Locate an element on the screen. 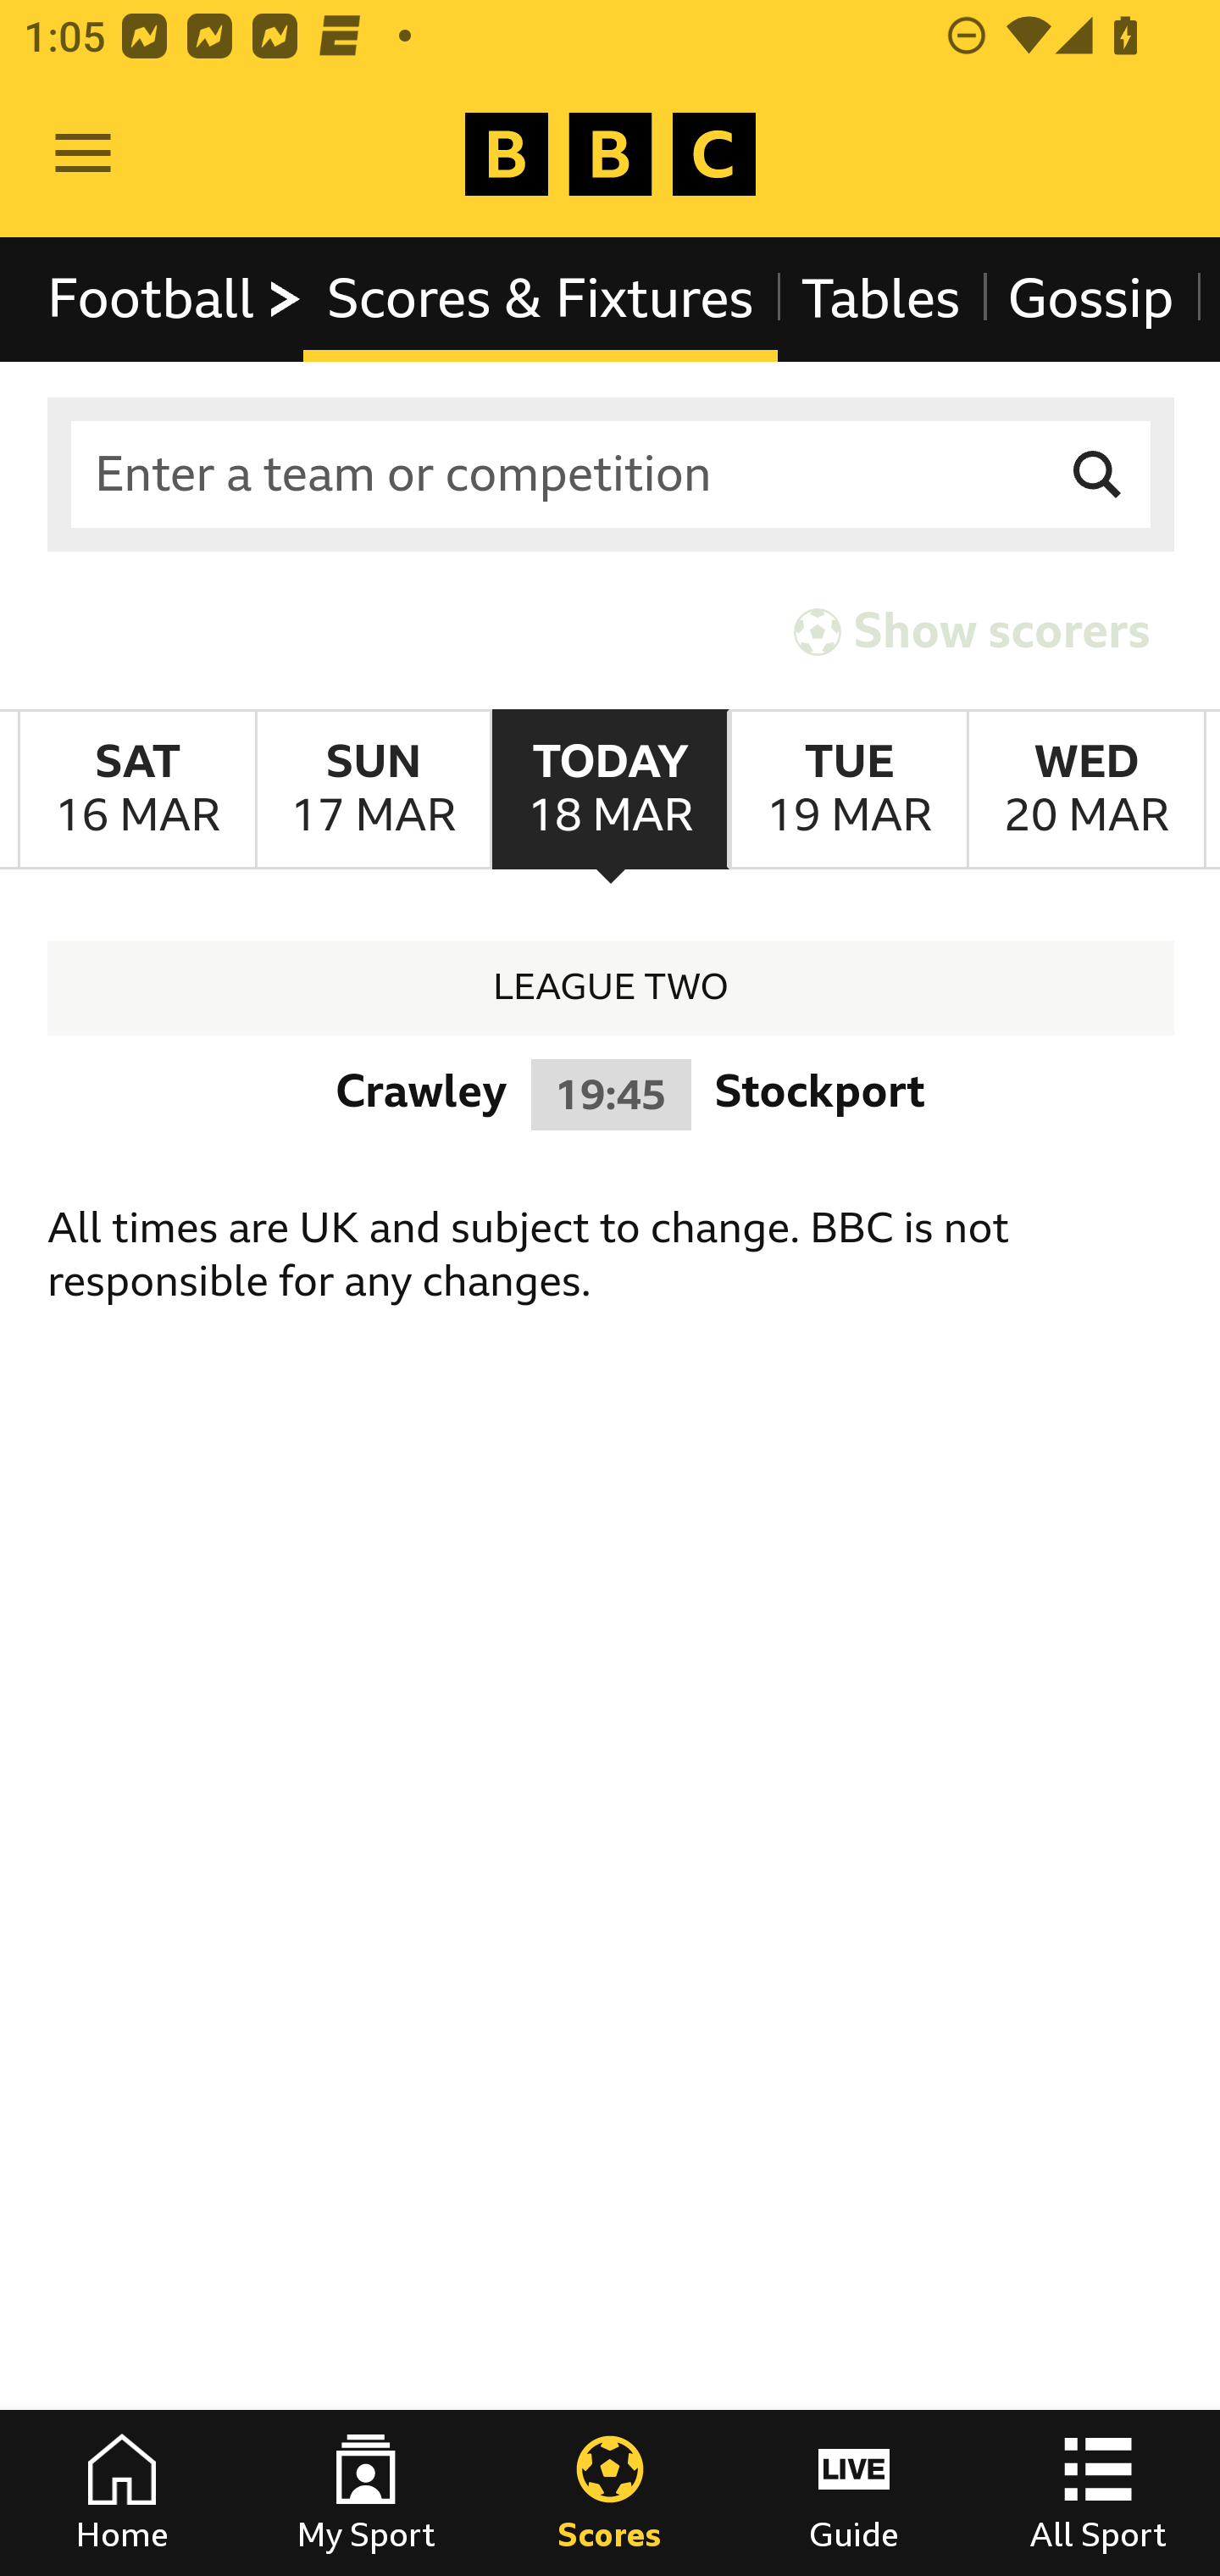  Tables is located at coordinates (881, 298).